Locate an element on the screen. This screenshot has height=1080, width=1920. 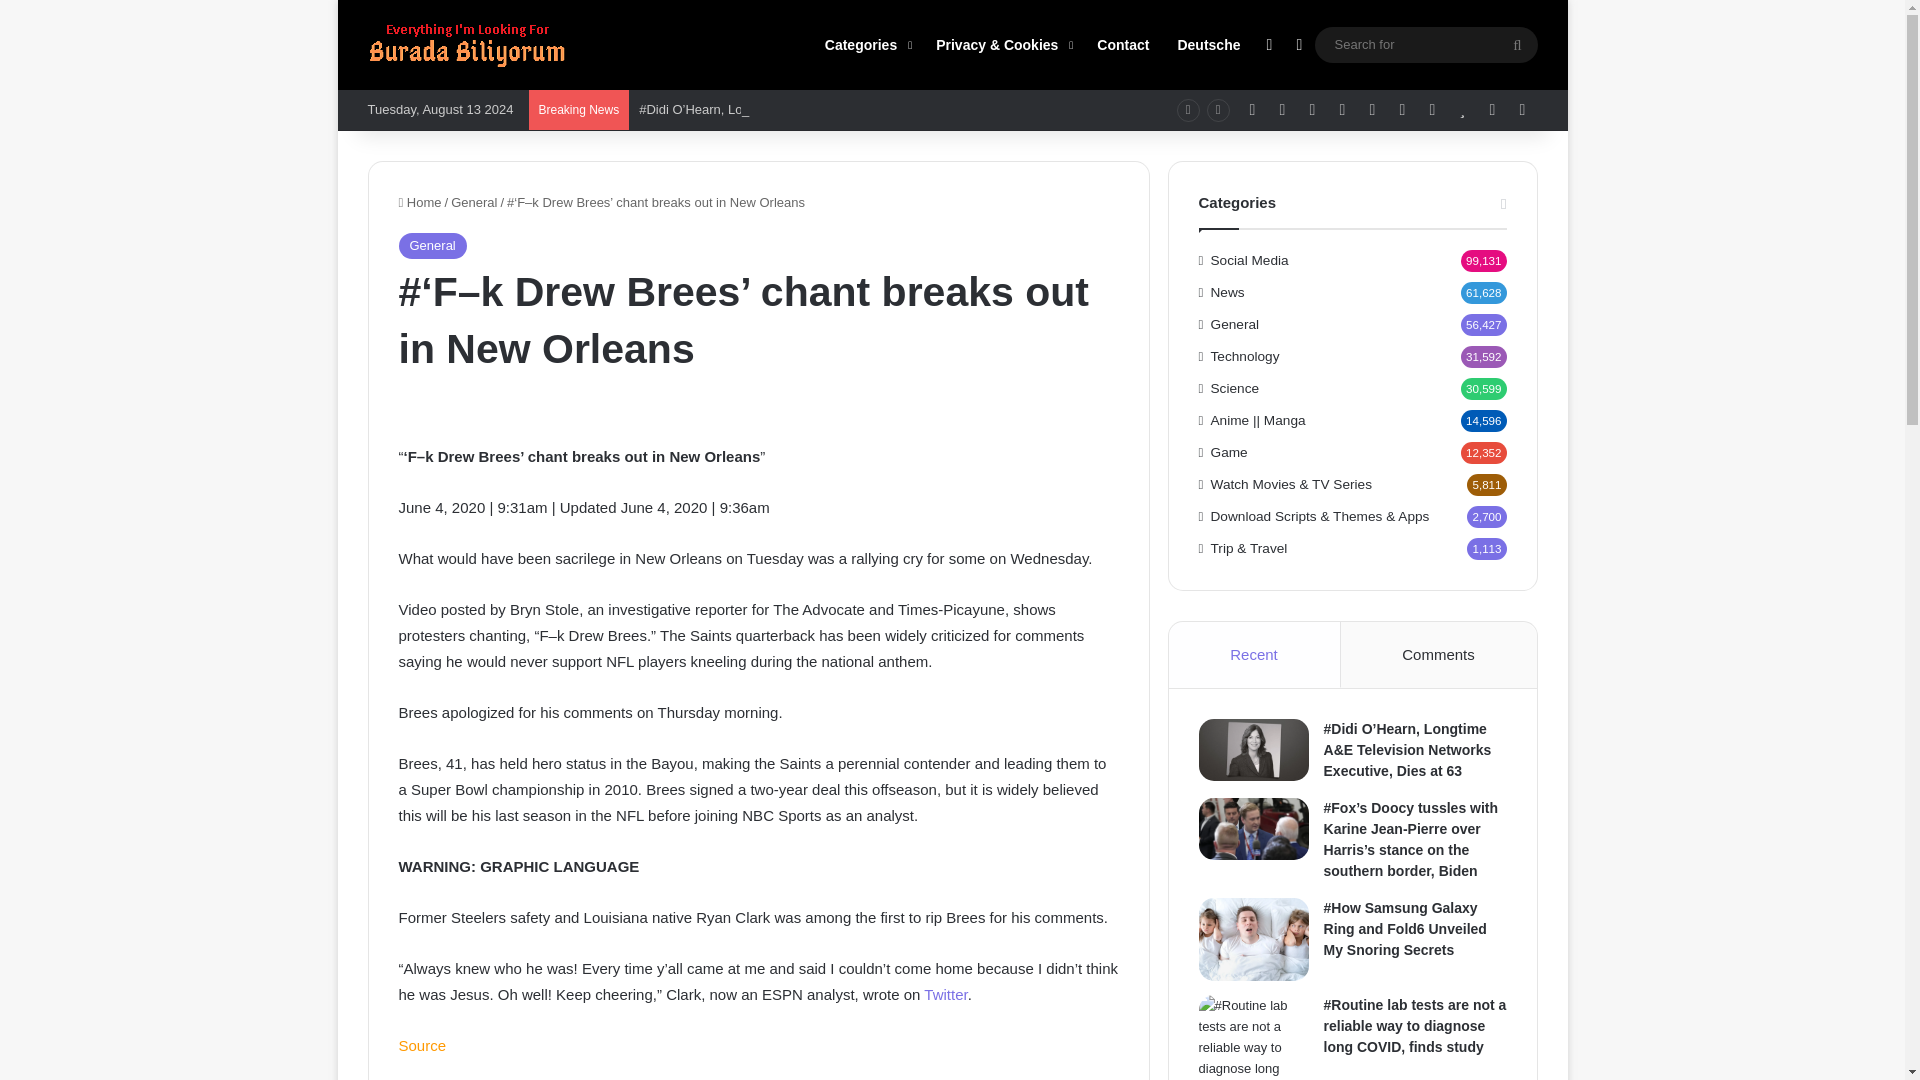
Source is located at coordinates (421, 1045).